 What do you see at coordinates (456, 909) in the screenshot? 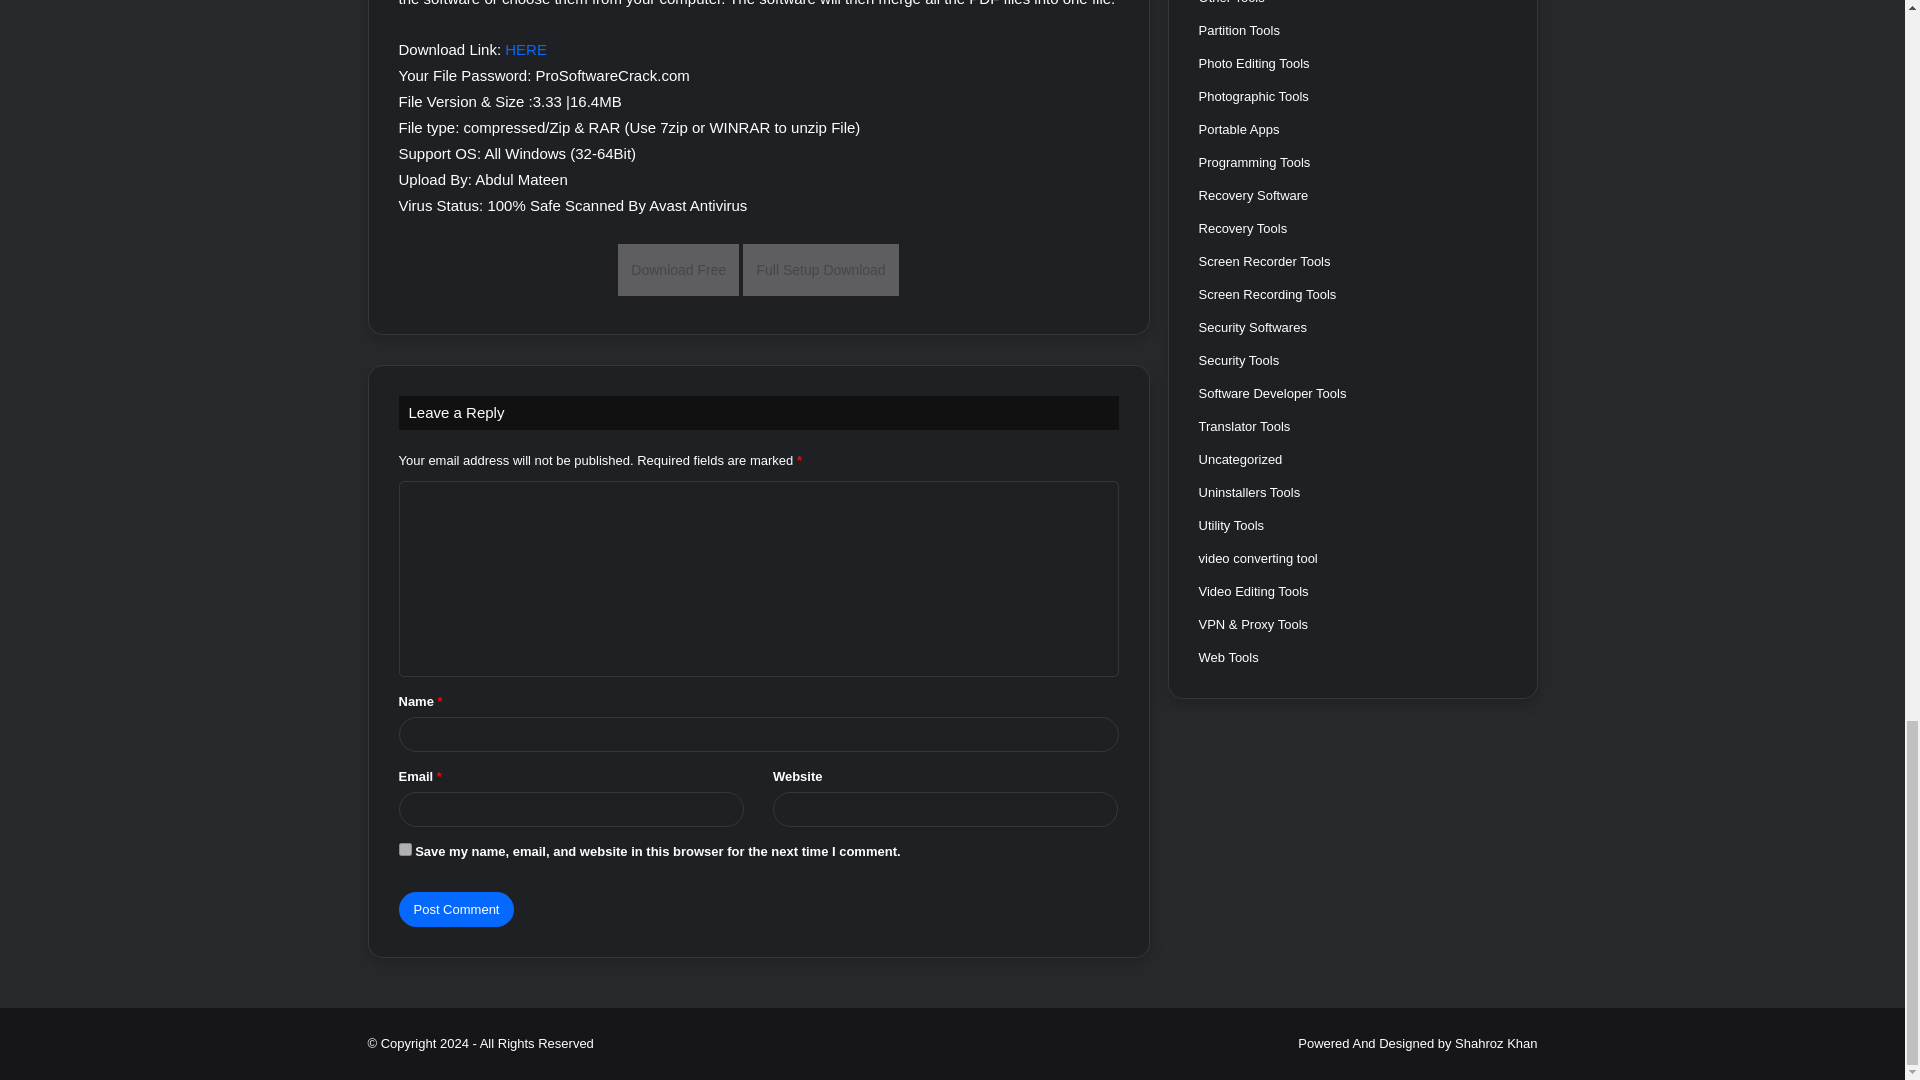
I see `Post Comment` at bounding box center [456, 909].